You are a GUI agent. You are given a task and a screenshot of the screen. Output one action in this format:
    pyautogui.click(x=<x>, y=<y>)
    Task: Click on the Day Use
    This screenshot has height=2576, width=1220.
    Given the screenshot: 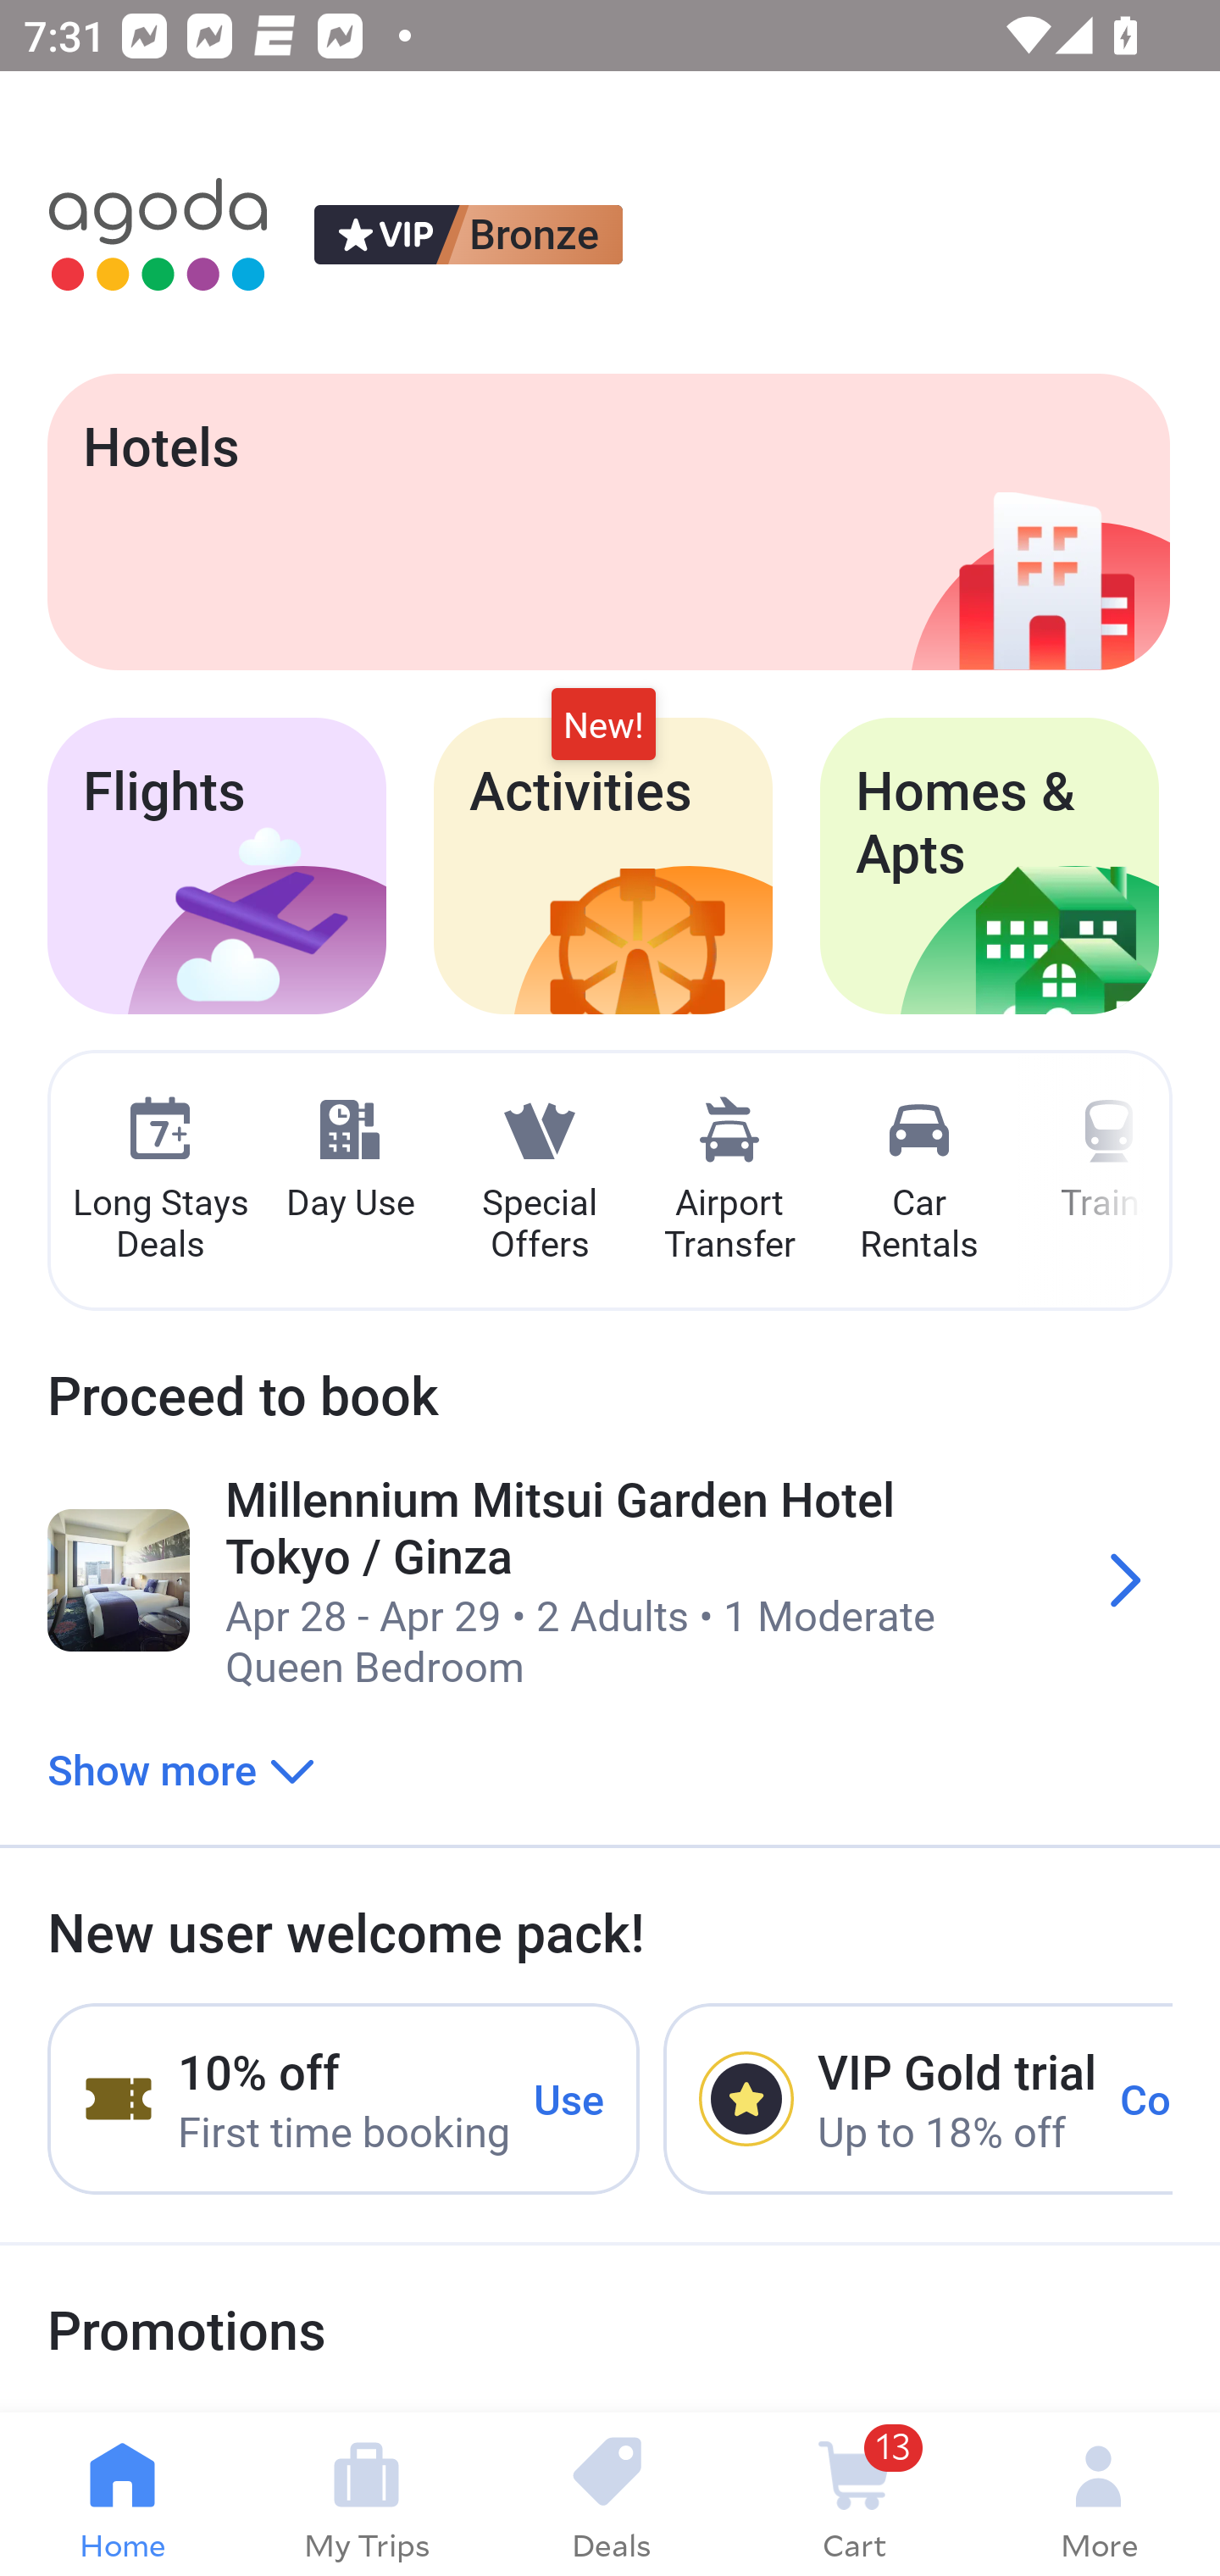 What is the action you would take?
    pyautogui.click(x=350, y=1160)
    